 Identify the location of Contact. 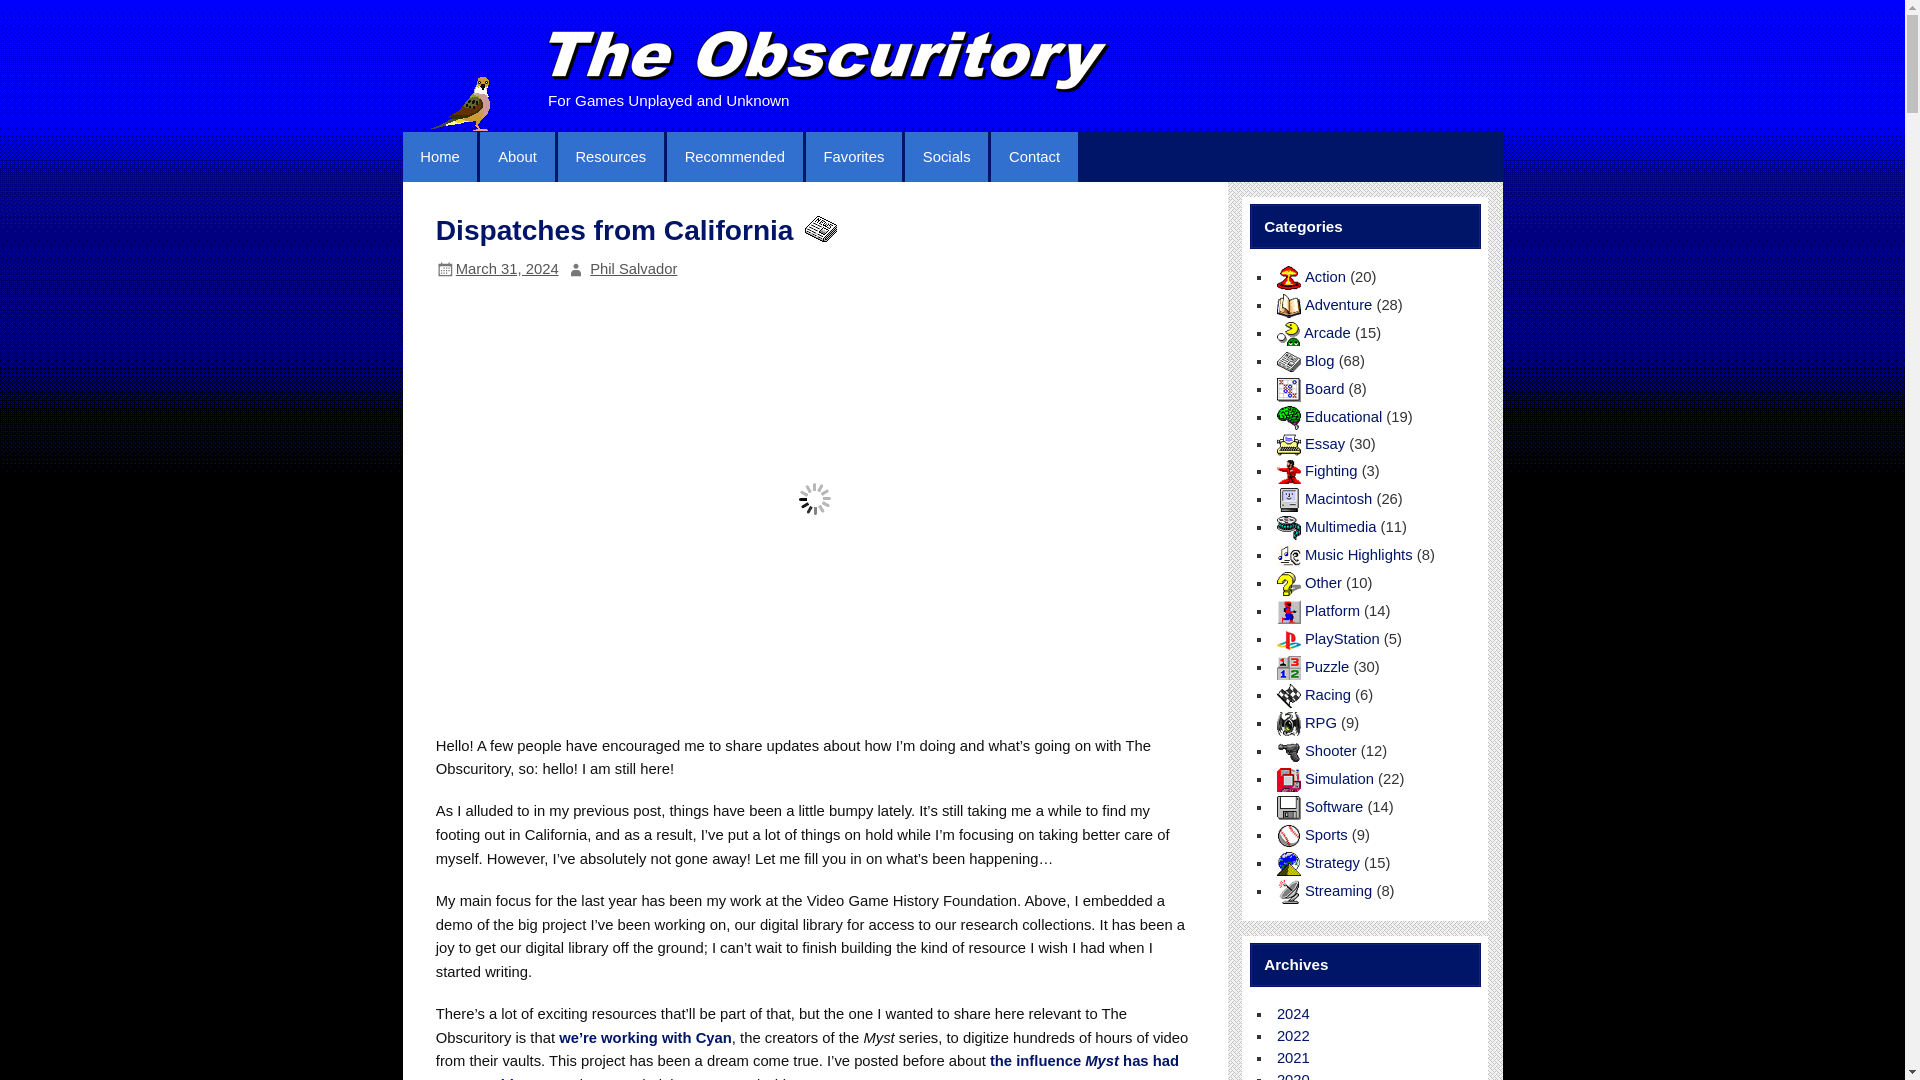
(1034, 156).